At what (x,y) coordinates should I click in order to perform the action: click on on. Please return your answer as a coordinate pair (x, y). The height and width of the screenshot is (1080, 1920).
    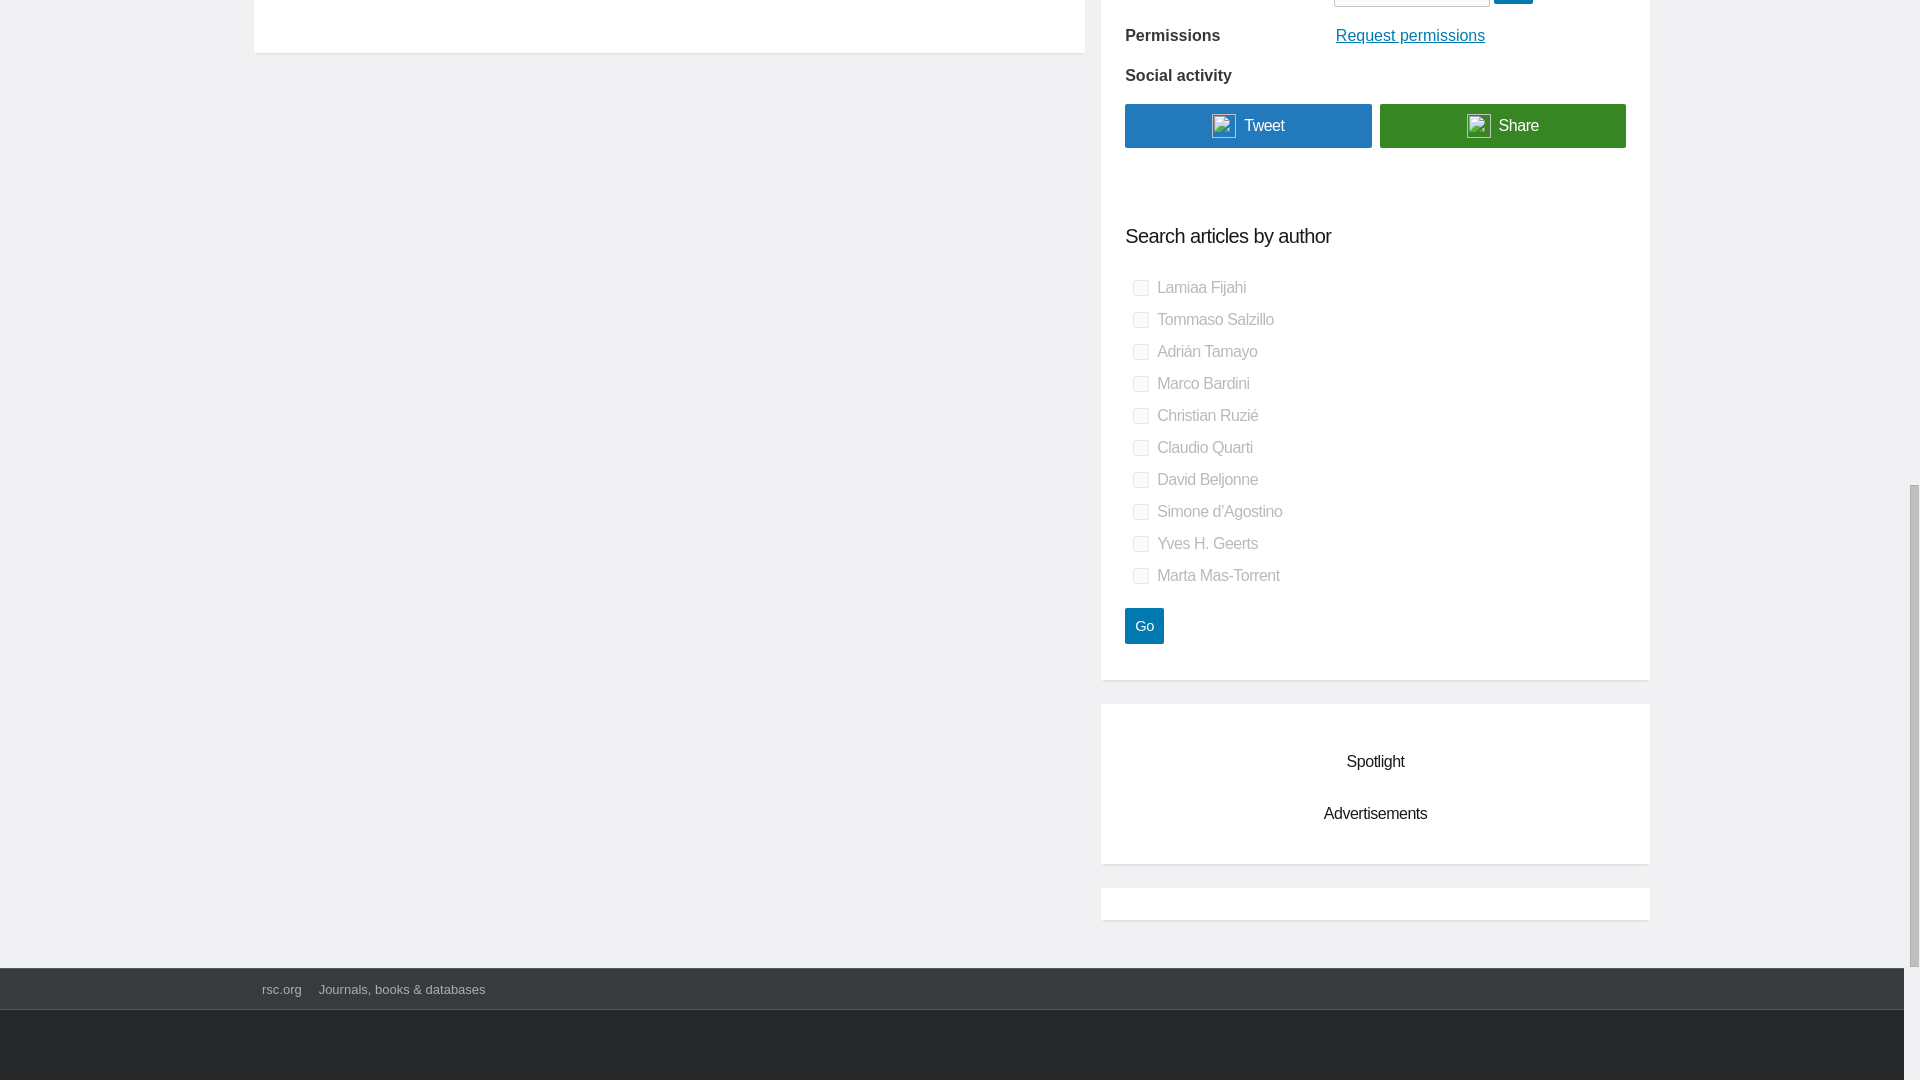
    Looking at the image, I should click on (1140, 480).